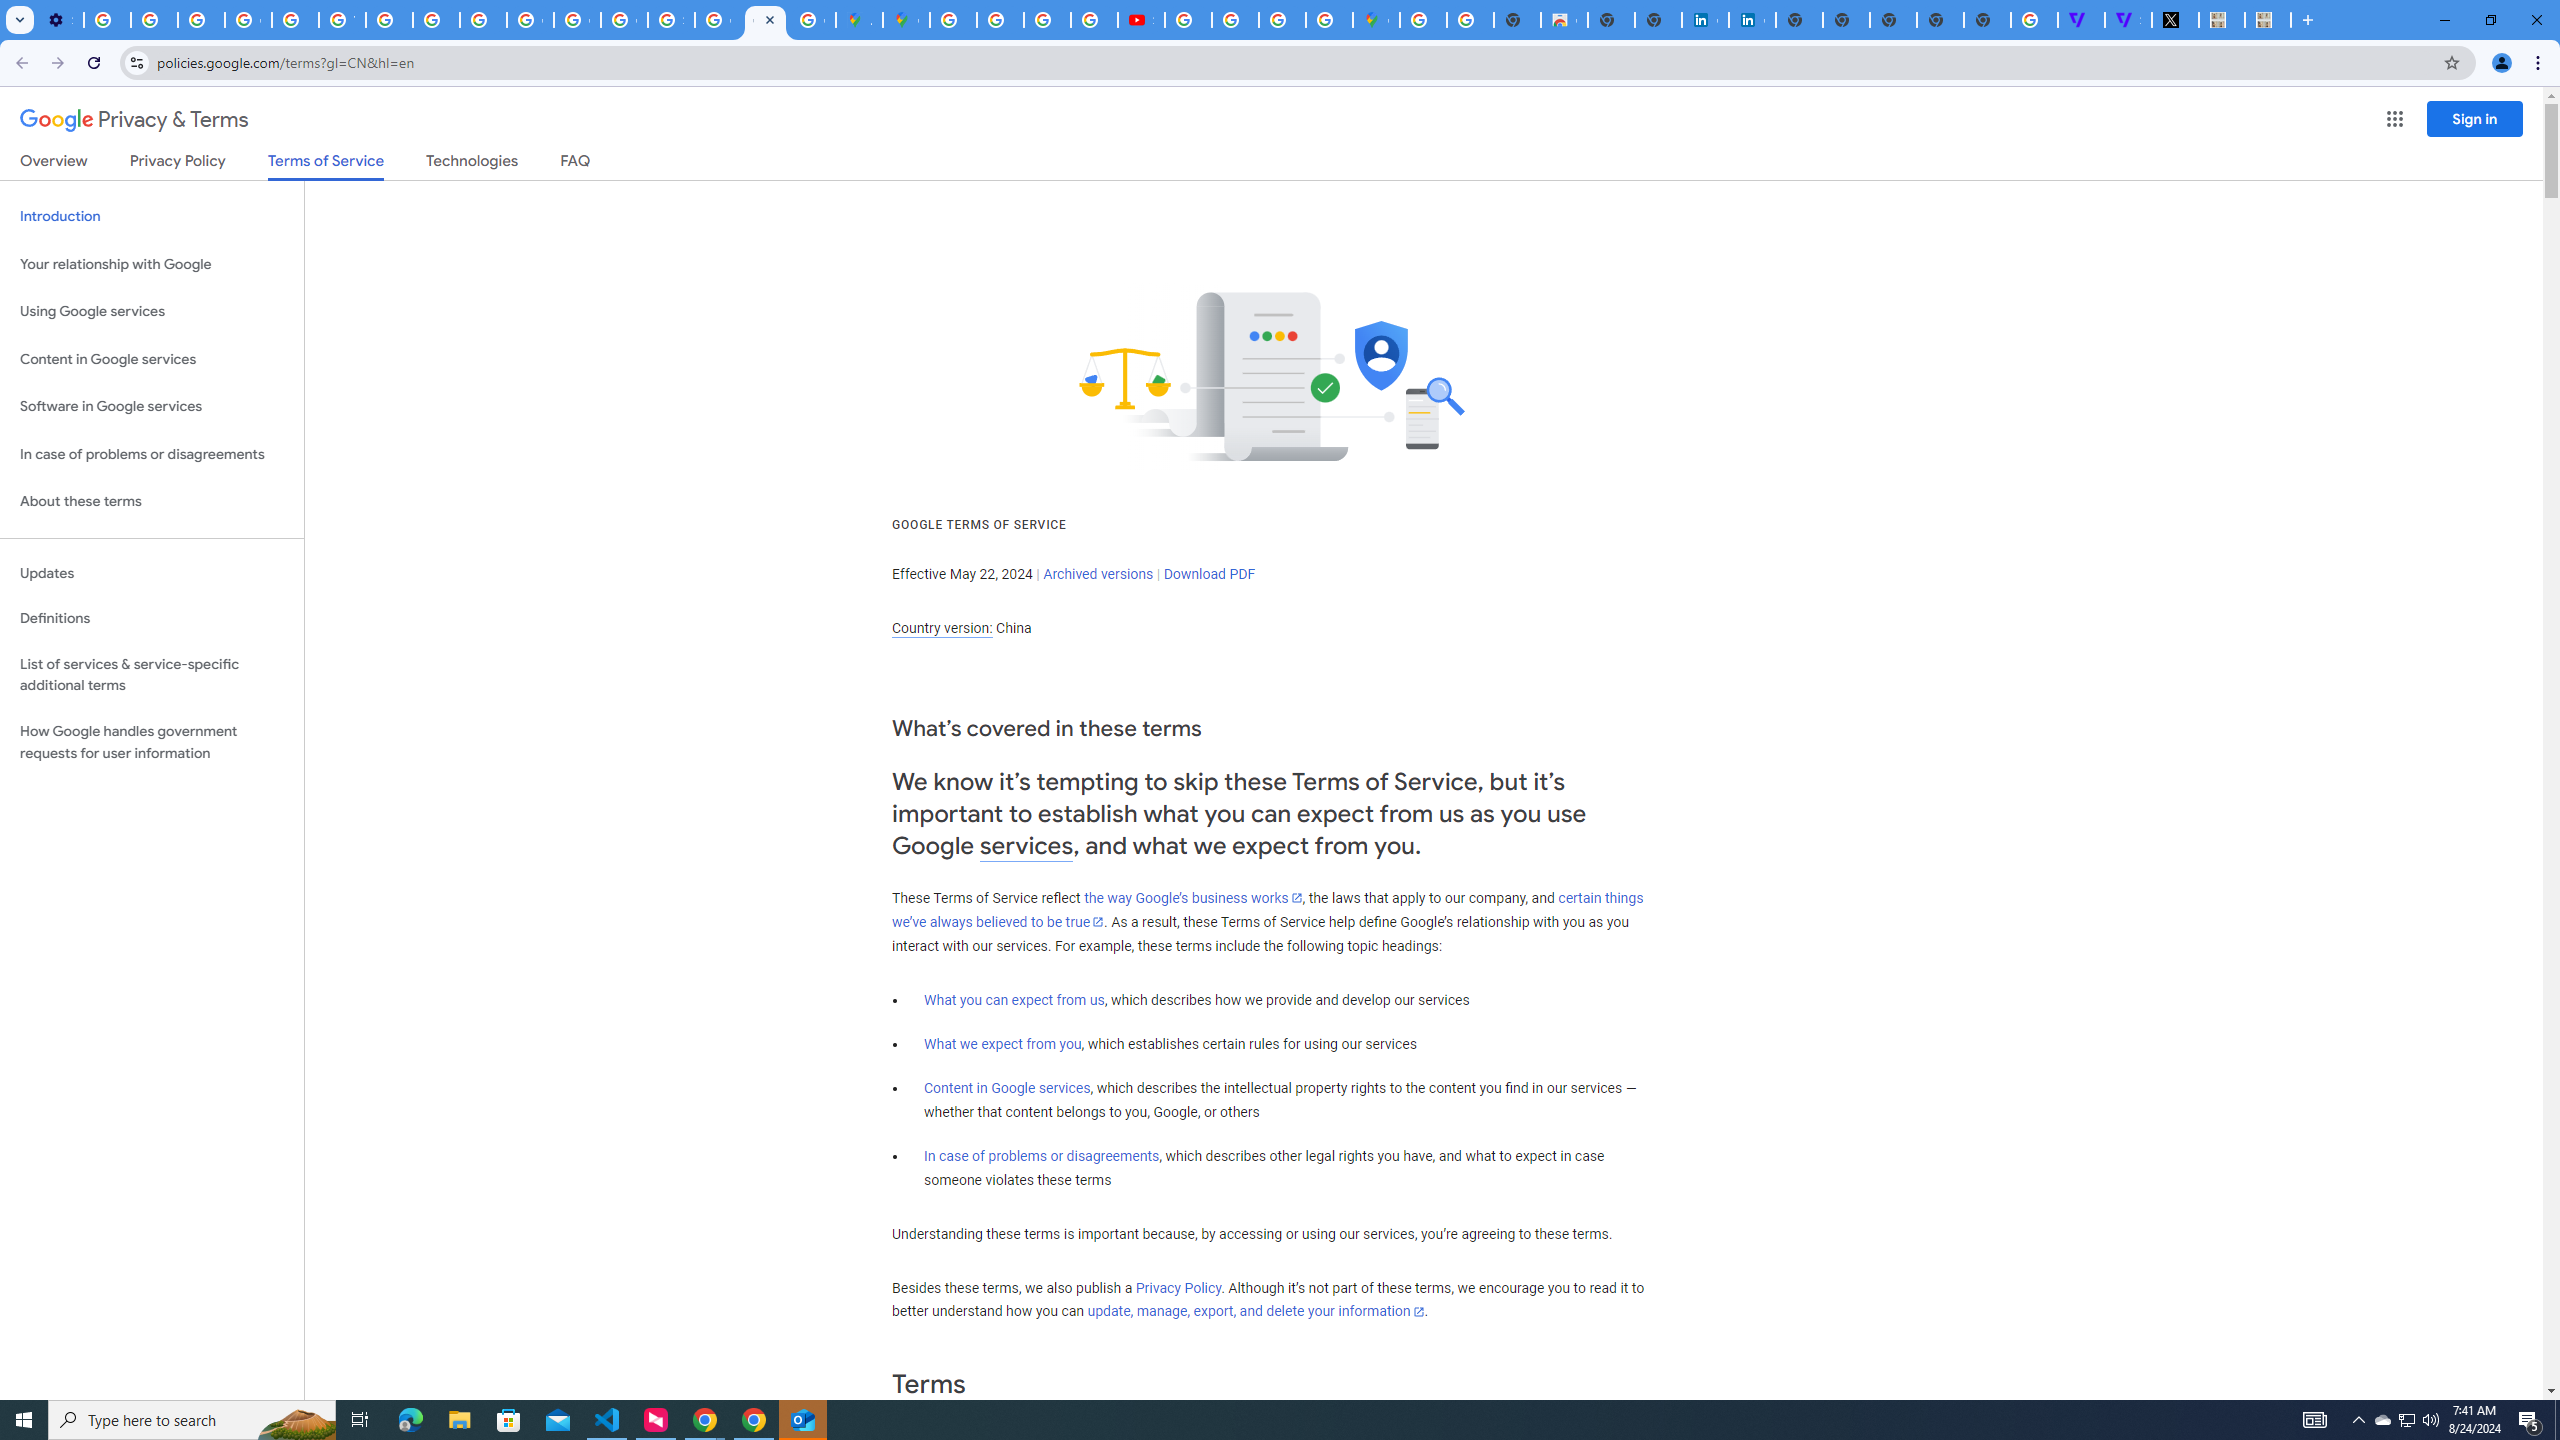  I want to click on Delete photos & videos - Computer - Google Photos Help, so click(107, 20).